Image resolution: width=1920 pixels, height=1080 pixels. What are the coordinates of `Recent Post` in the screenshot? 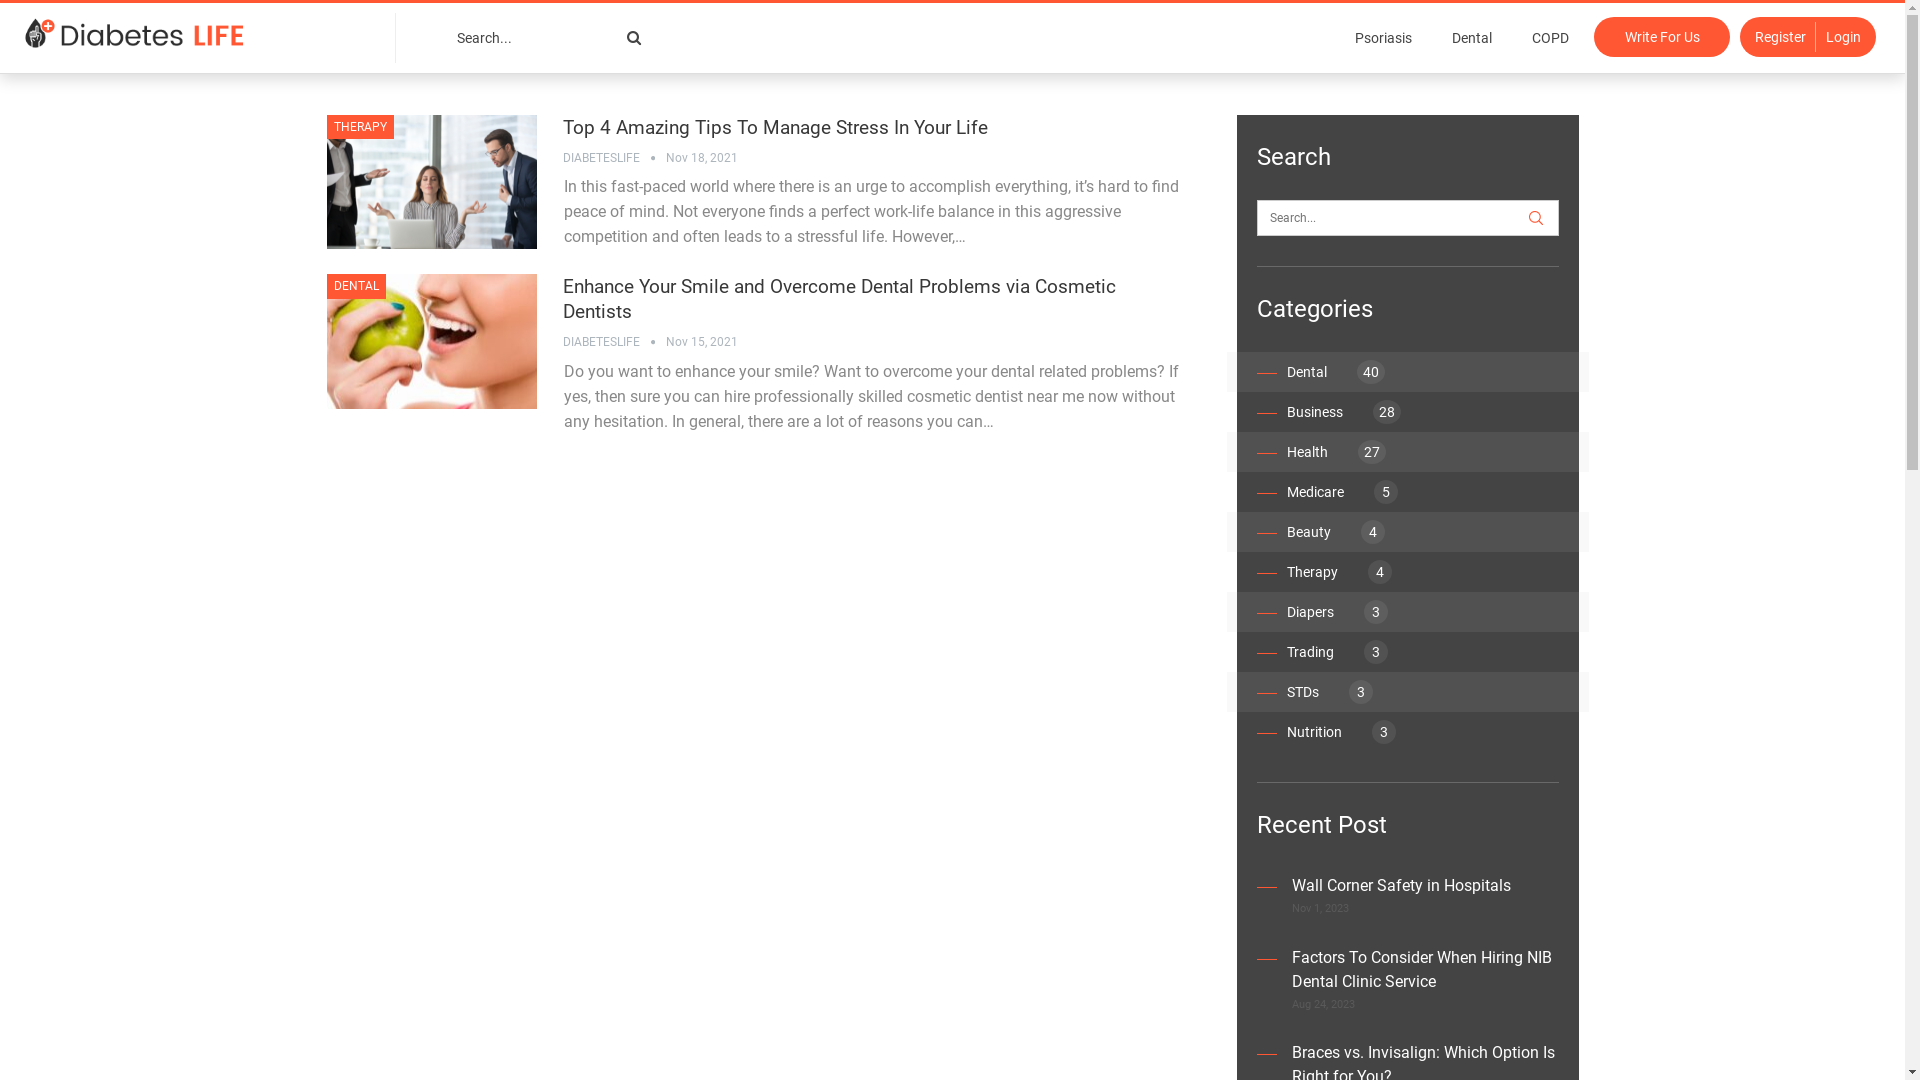 It's located at (1321, 825).